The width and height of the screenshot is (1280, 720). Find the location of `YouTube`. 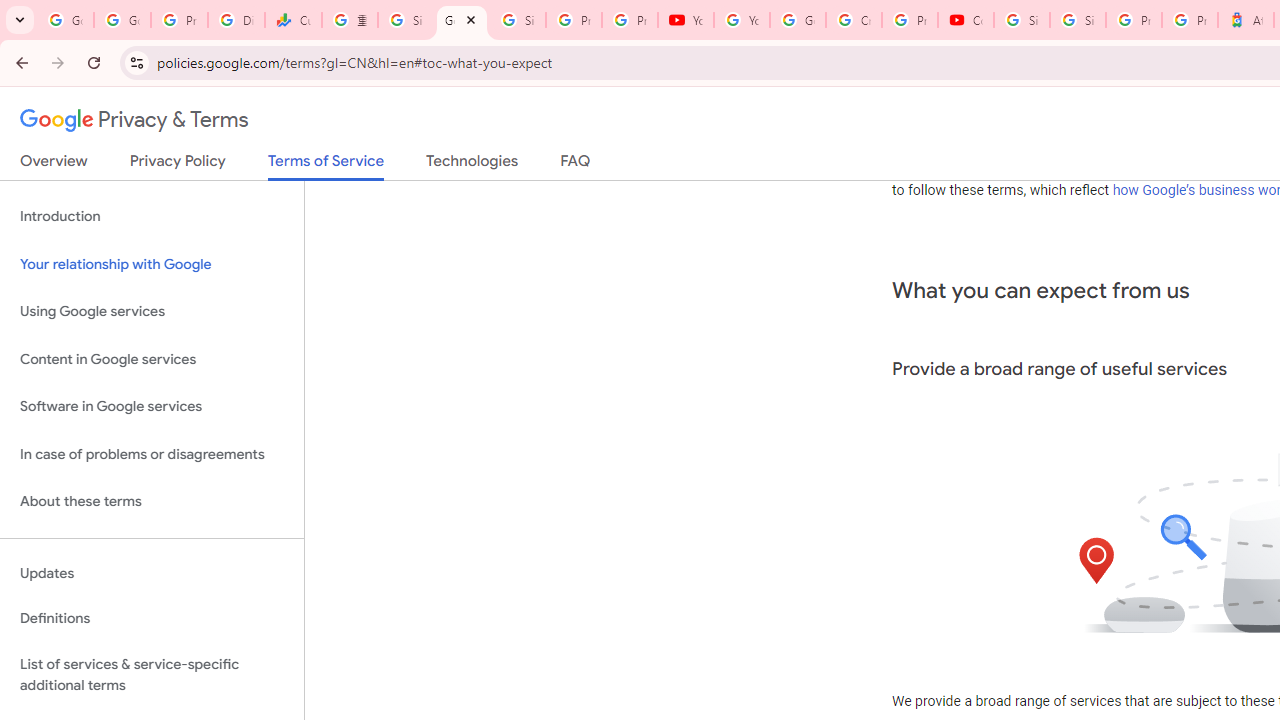

YouTube is located at coordinates (686, 20).